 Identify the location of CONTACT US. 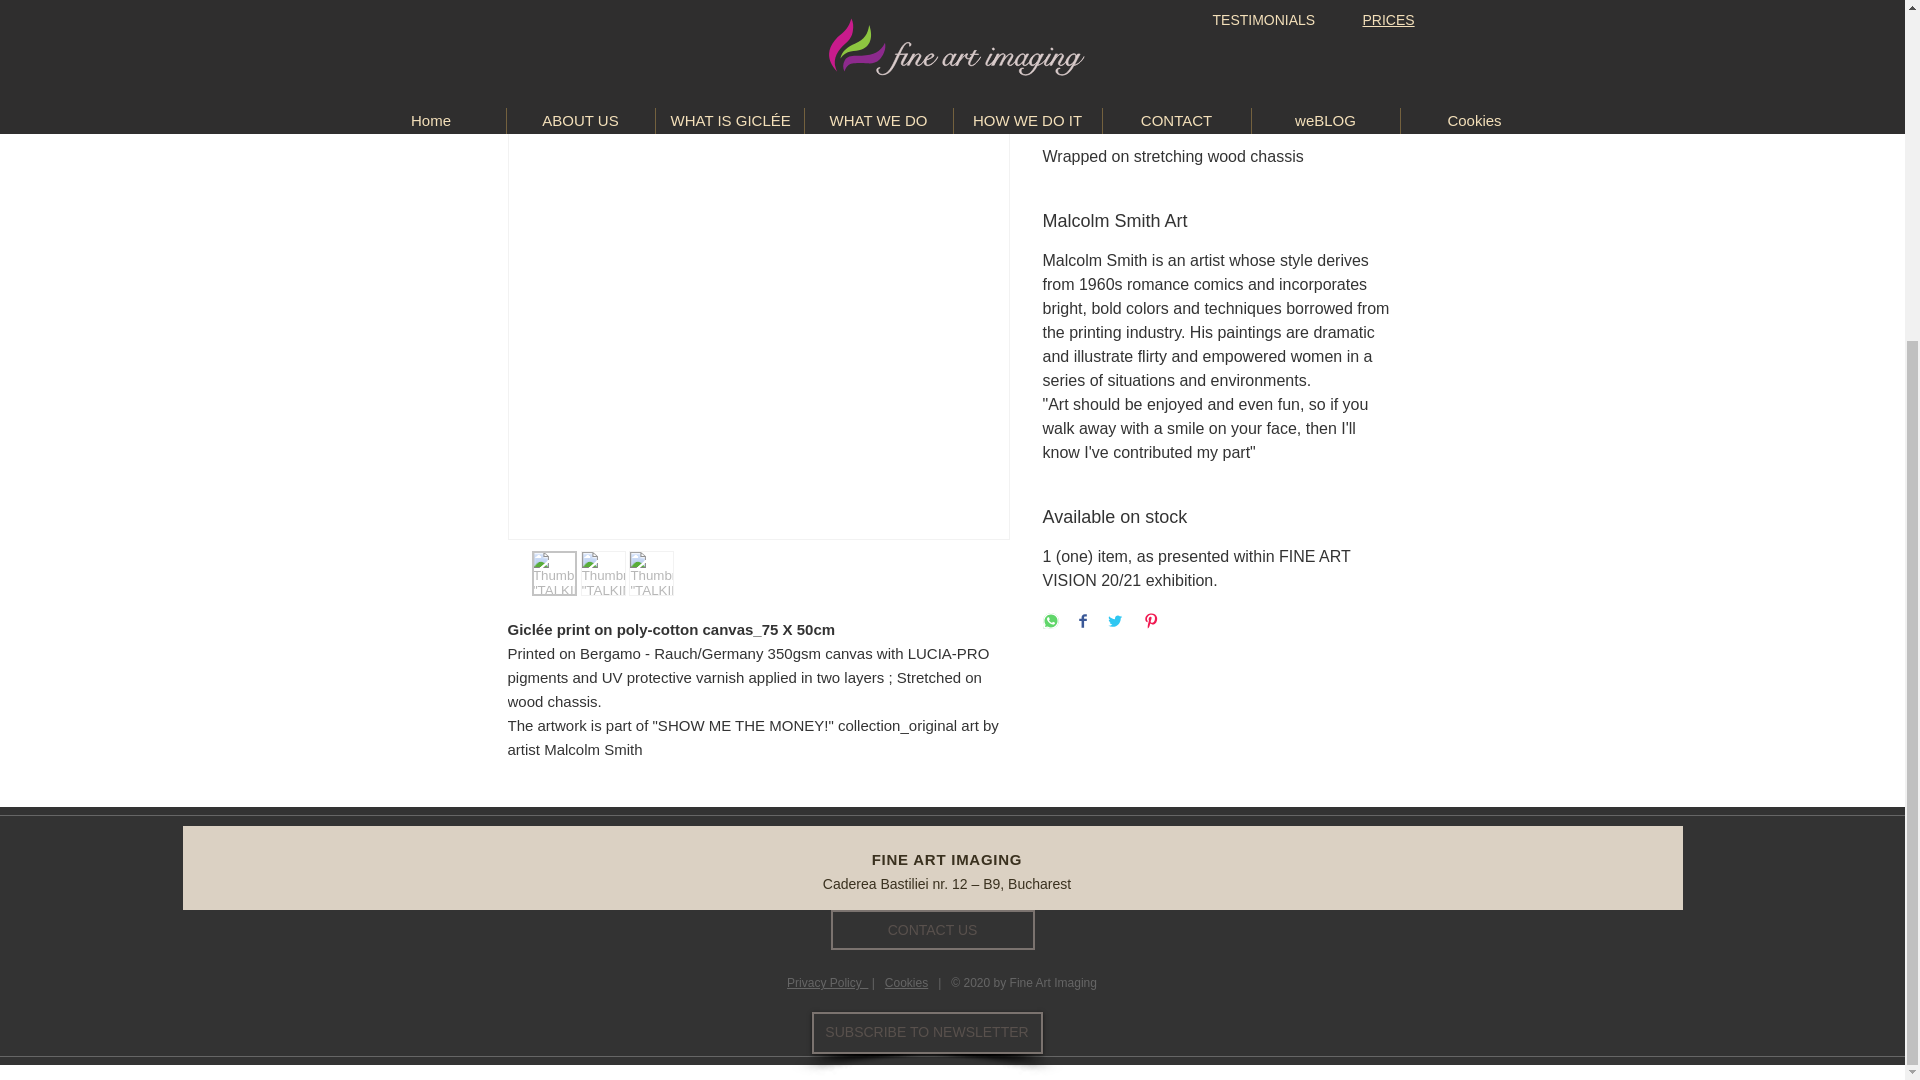
(932, 930).